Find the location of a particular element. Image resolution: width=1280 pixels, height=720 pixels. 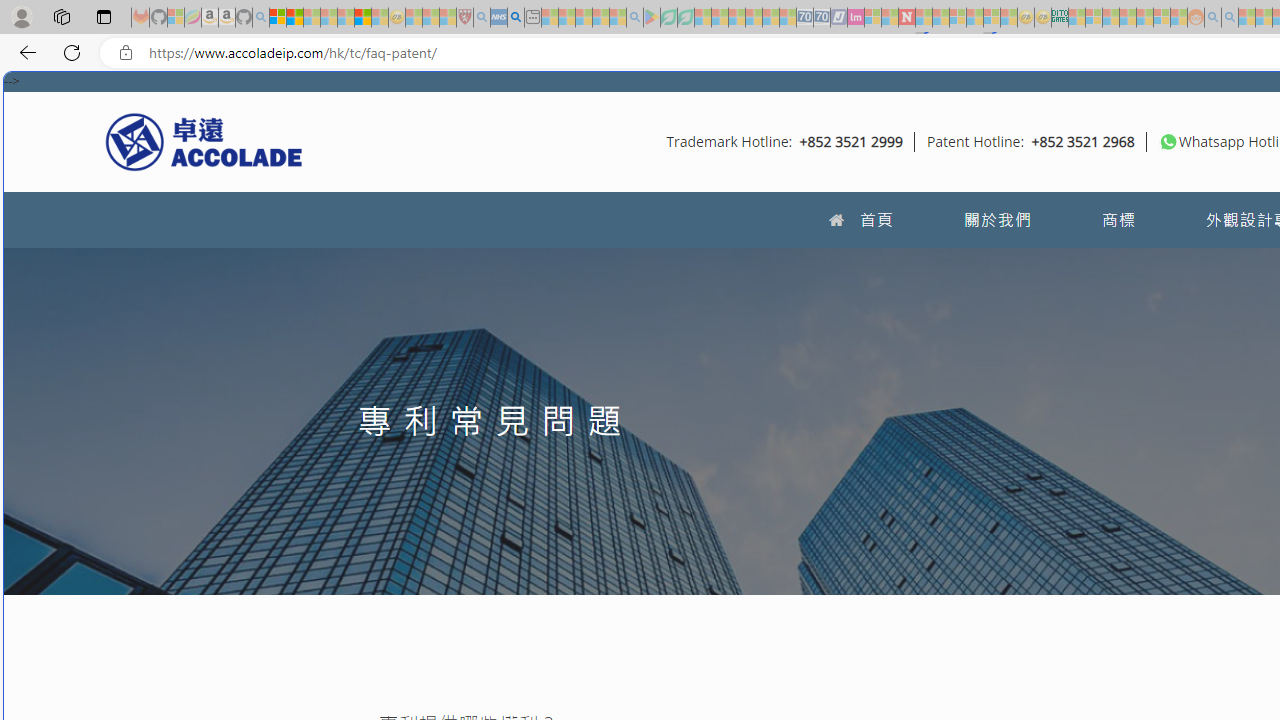

Expert Portfolios - Sleeping is located at coordinates (1128, 18).